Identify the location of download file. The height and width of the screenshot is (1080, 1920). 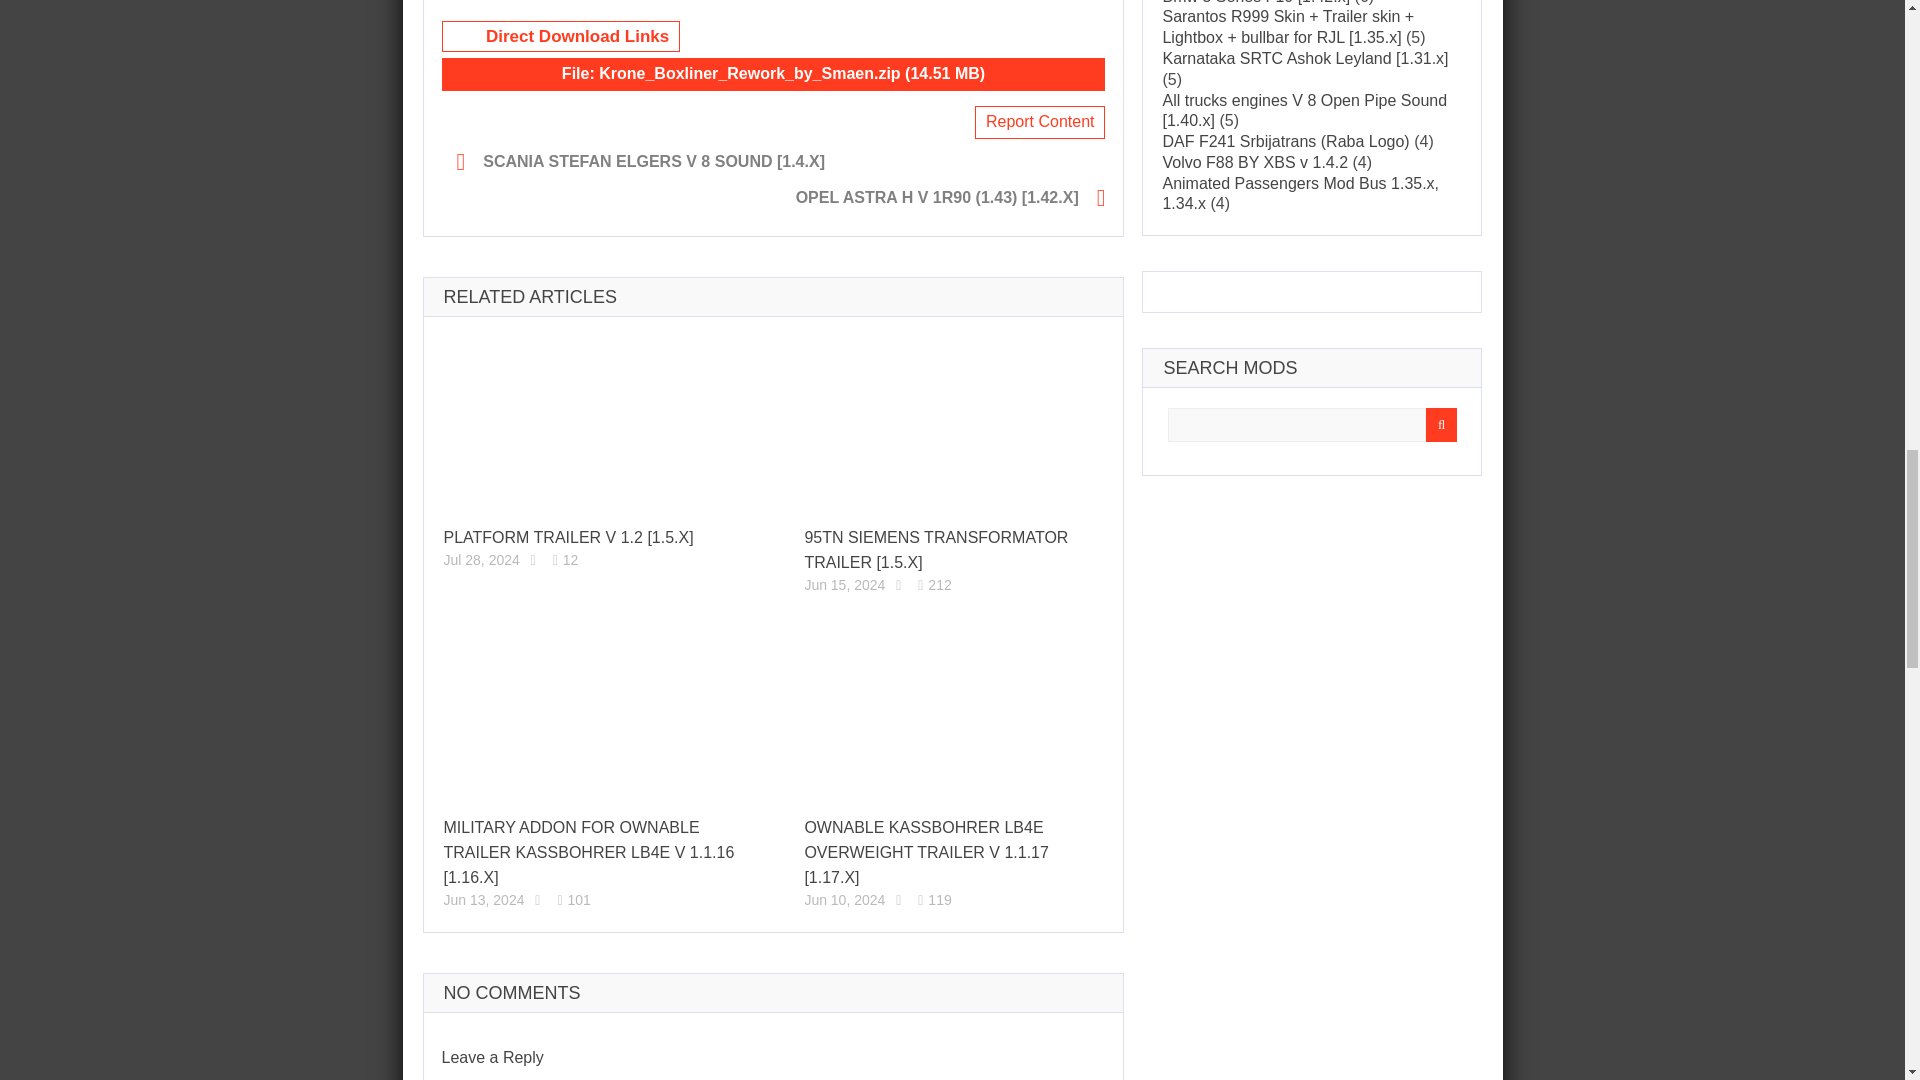
(773, 74).